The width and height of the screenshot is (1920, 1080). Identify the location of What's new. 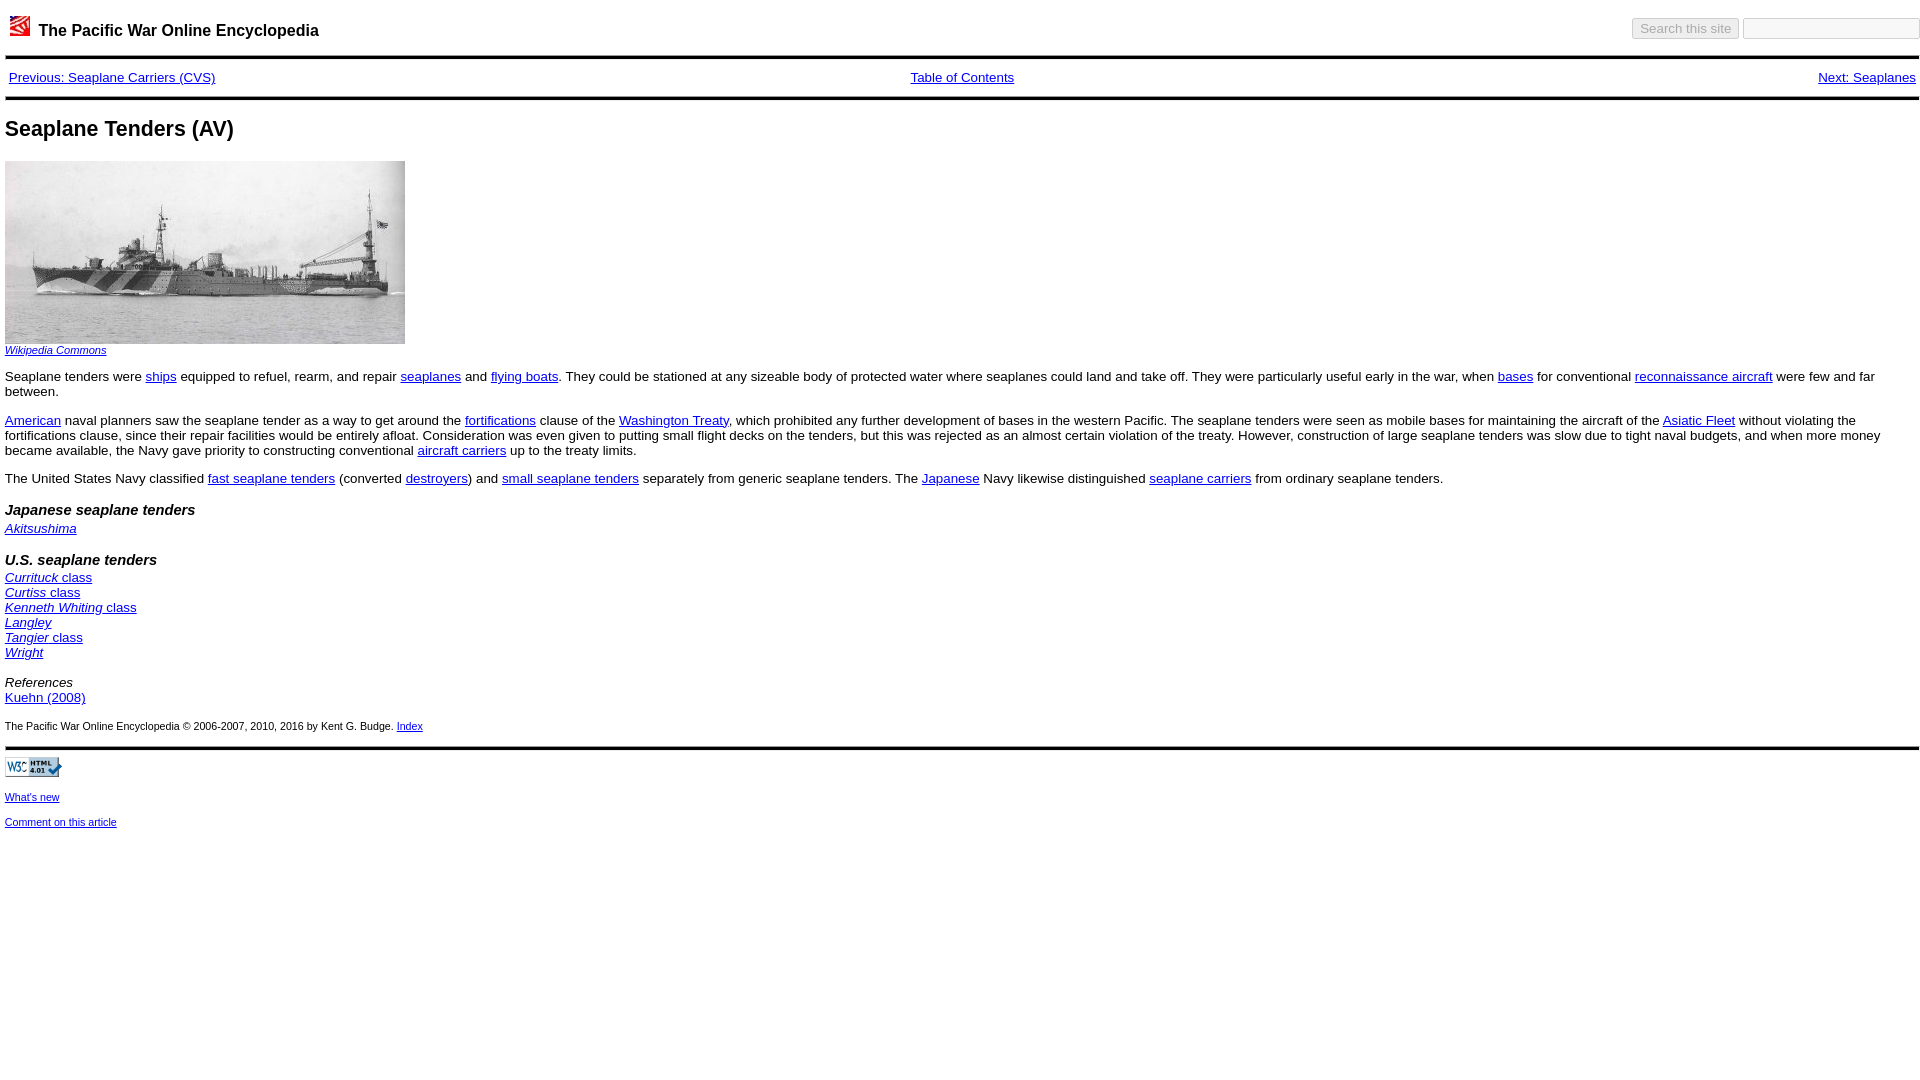
(32, 796).